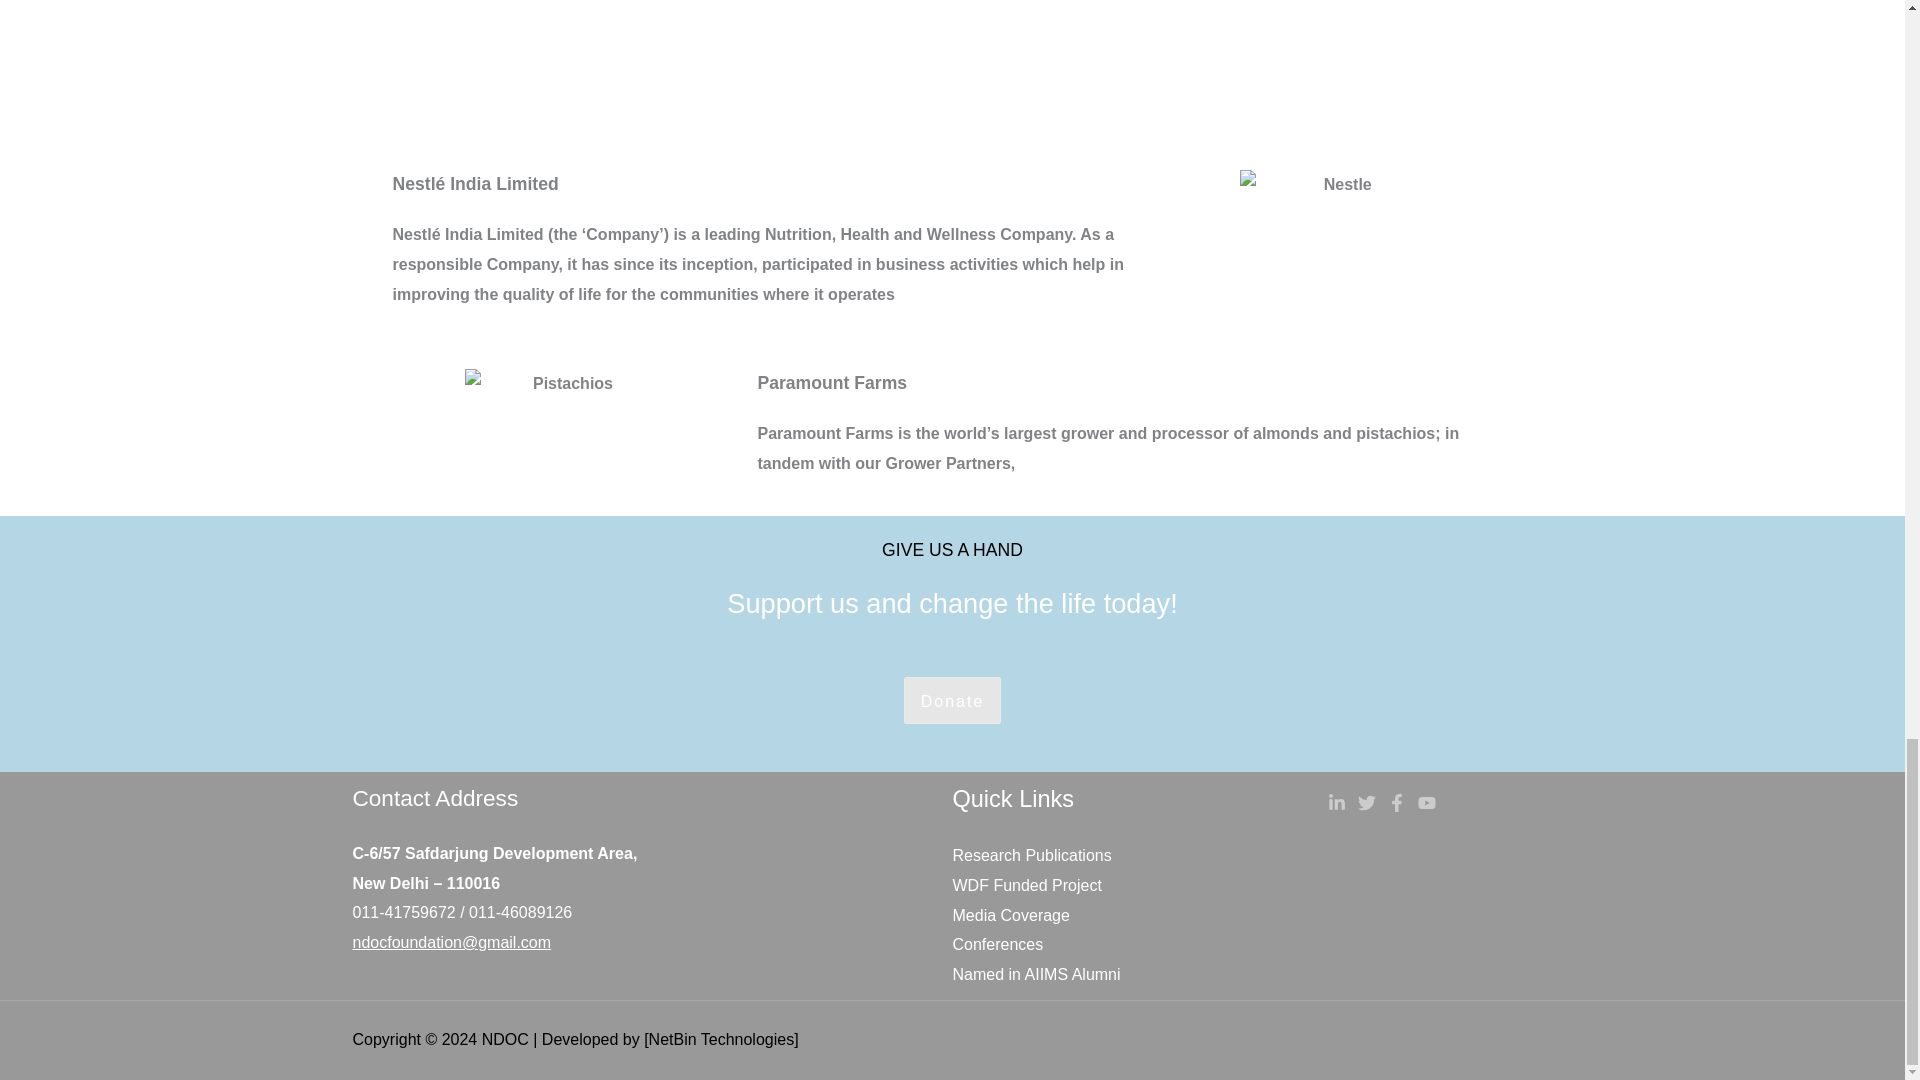  I want to click on WDF Funded Project, so click(1026, 885).